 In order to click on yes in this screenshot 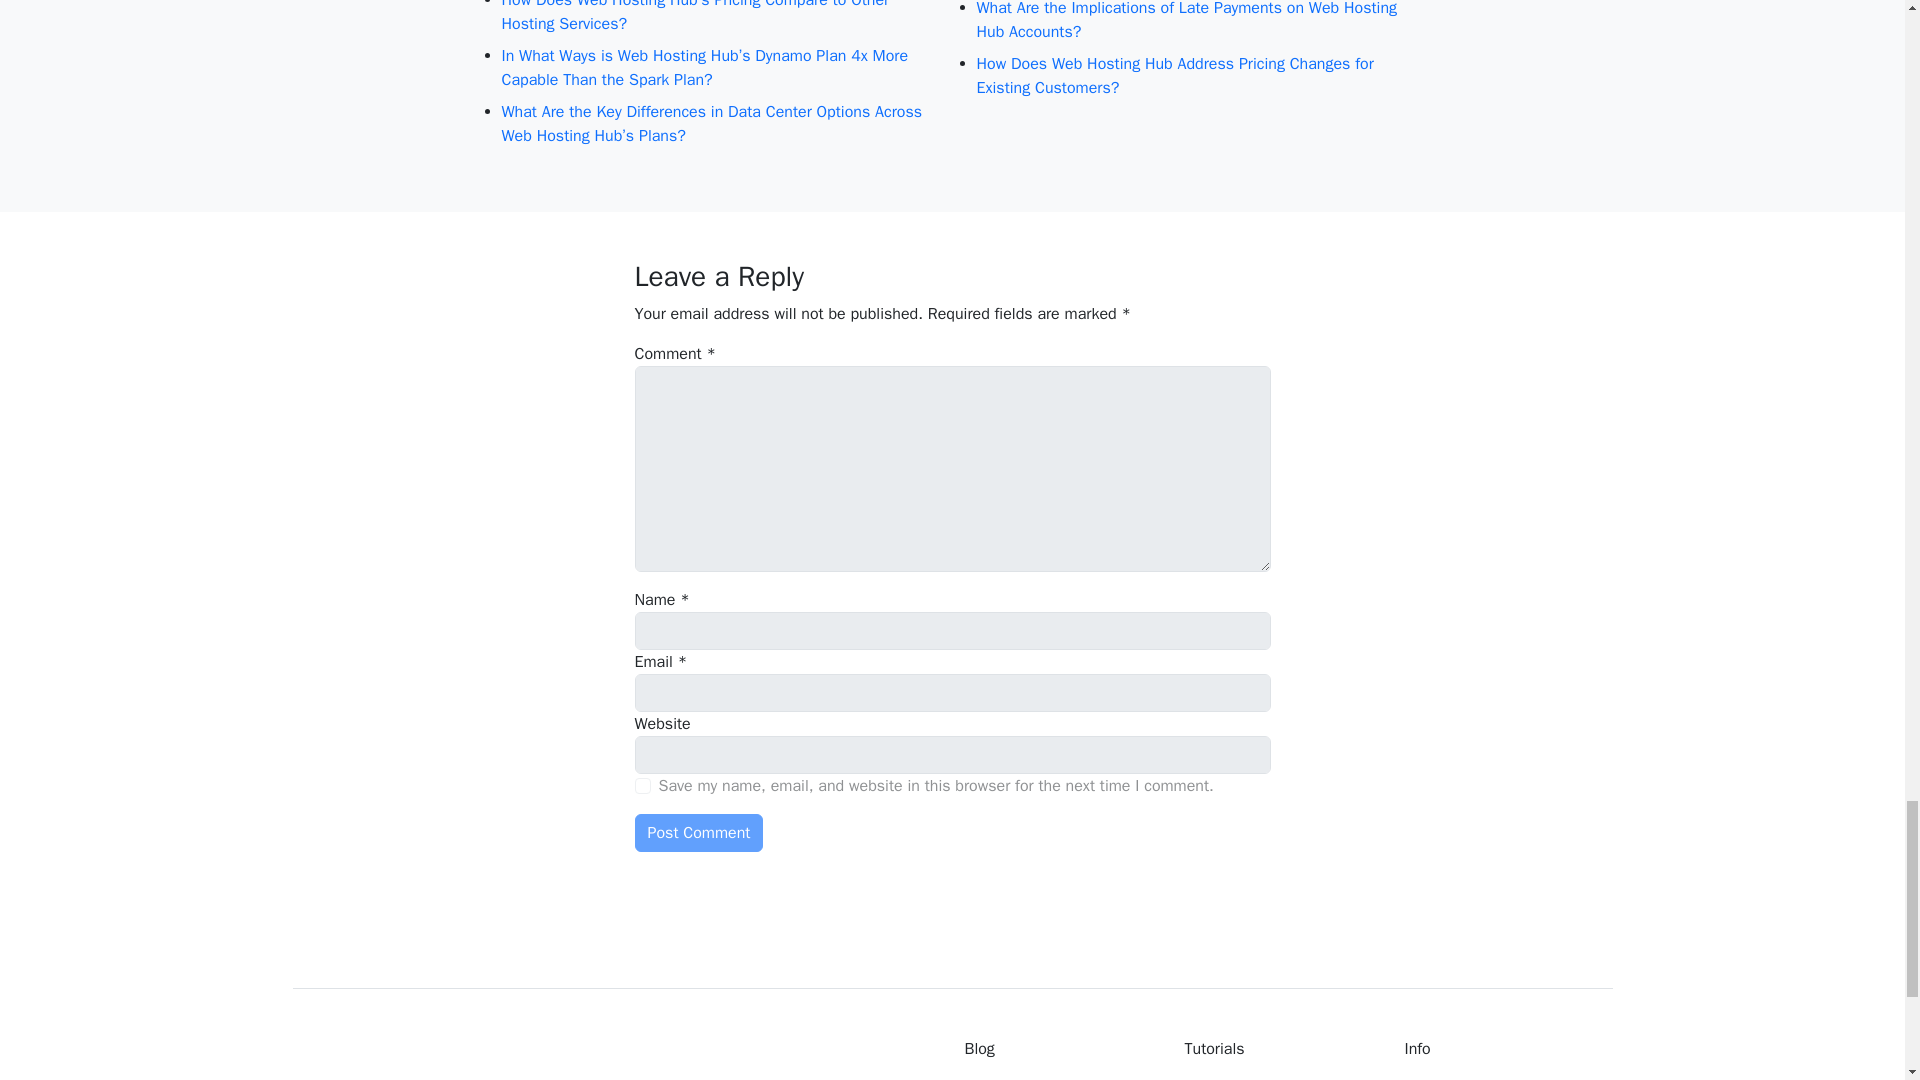, I will do `click(642, 785)`.